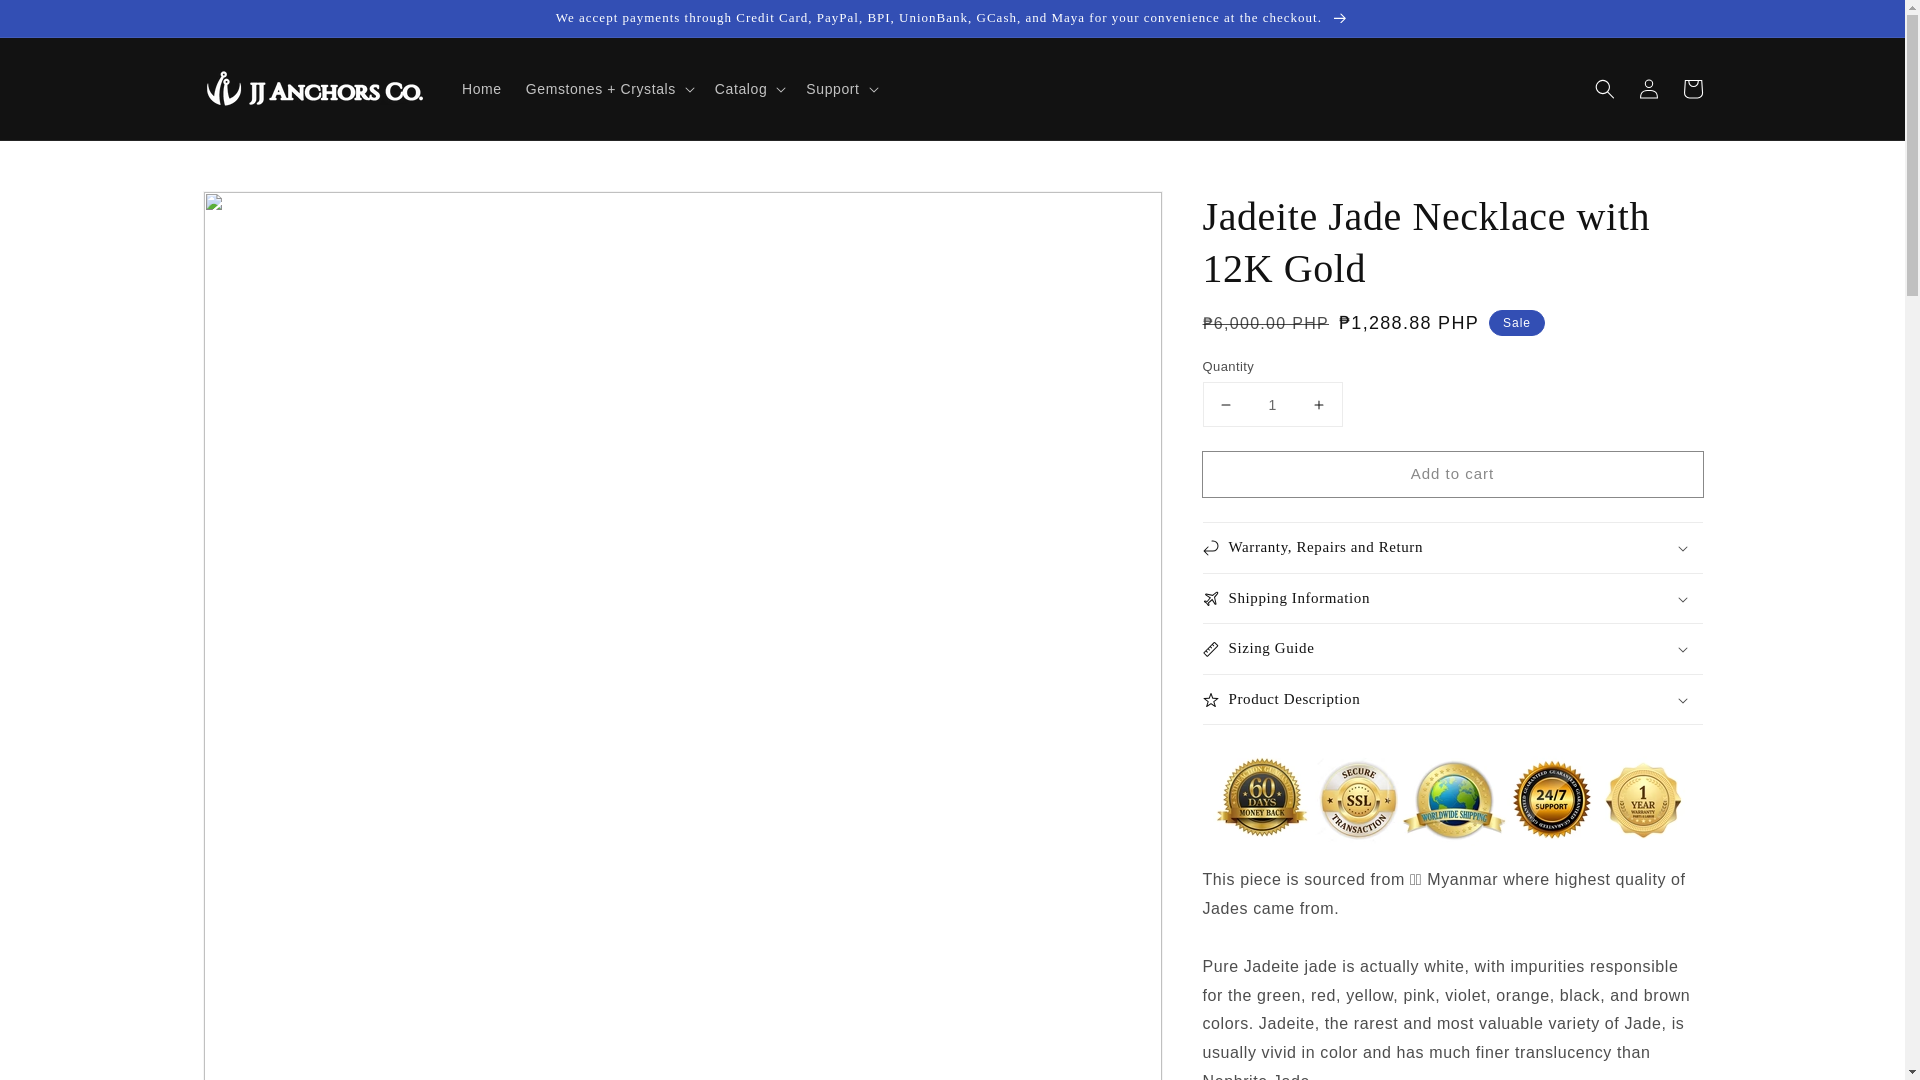 The width and height of the screenshot is (1920, 1080). What do you see at coordinates (1272, 404) in the screenshot?
I see `1` at bounding box center [1272, 404].